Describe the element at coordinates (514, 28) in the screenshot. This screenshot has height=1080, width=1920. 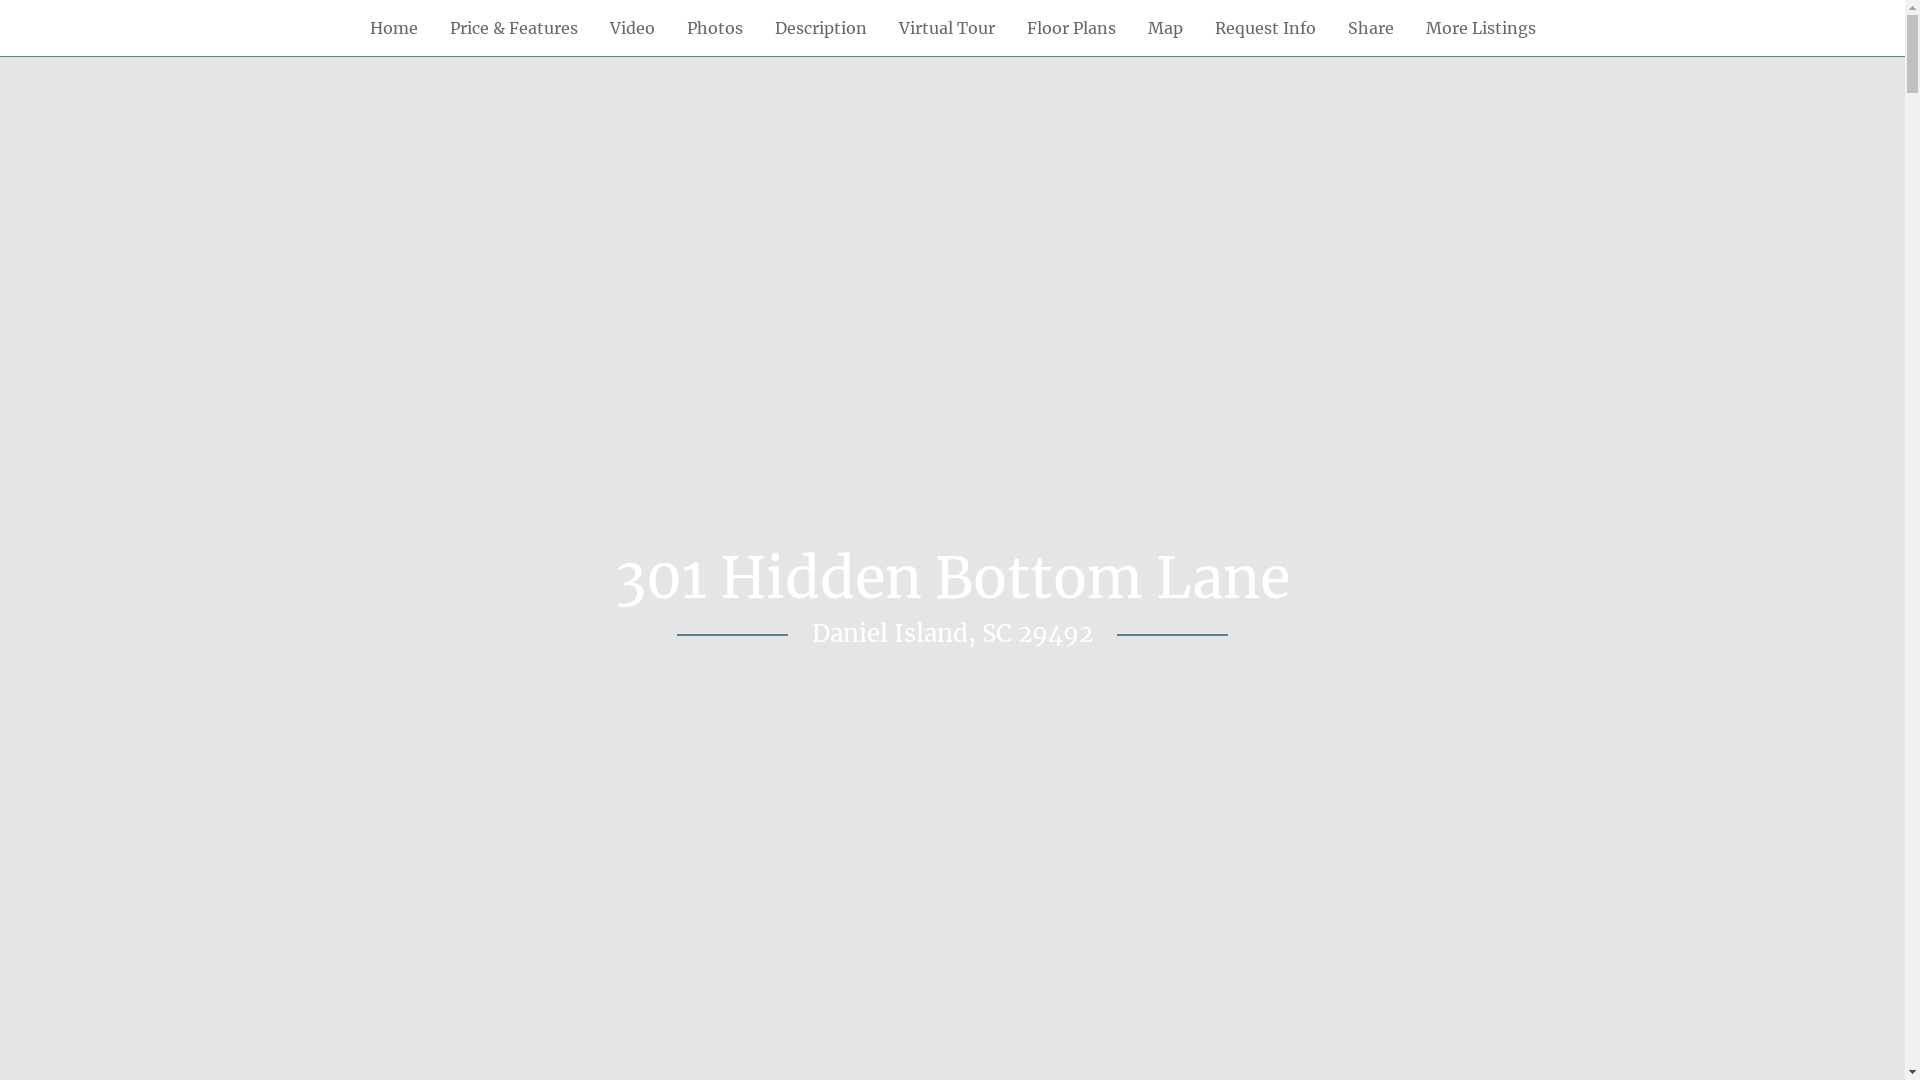
I see `Price & Features` at that location.